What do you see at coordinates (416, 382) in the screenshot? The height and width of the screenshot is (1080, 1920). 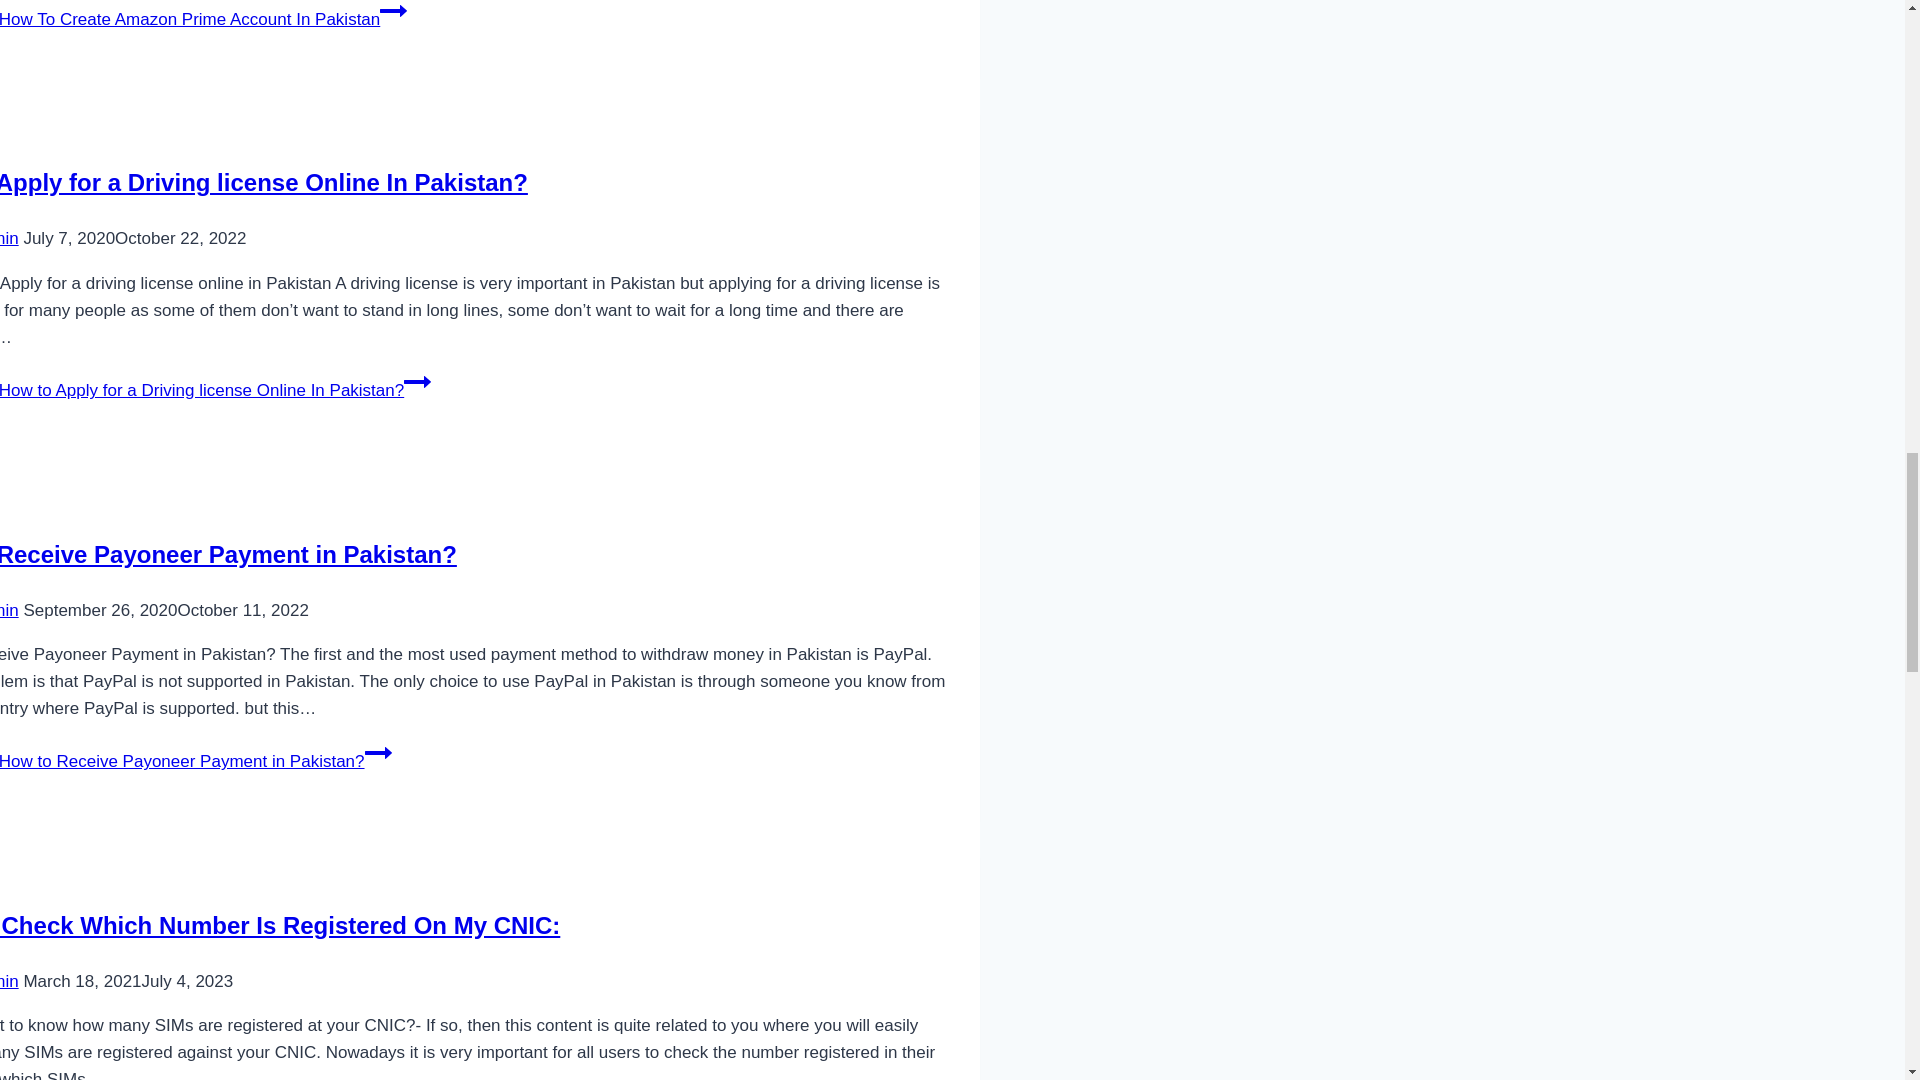 I see `Continue` at bounding box center [416, 382].